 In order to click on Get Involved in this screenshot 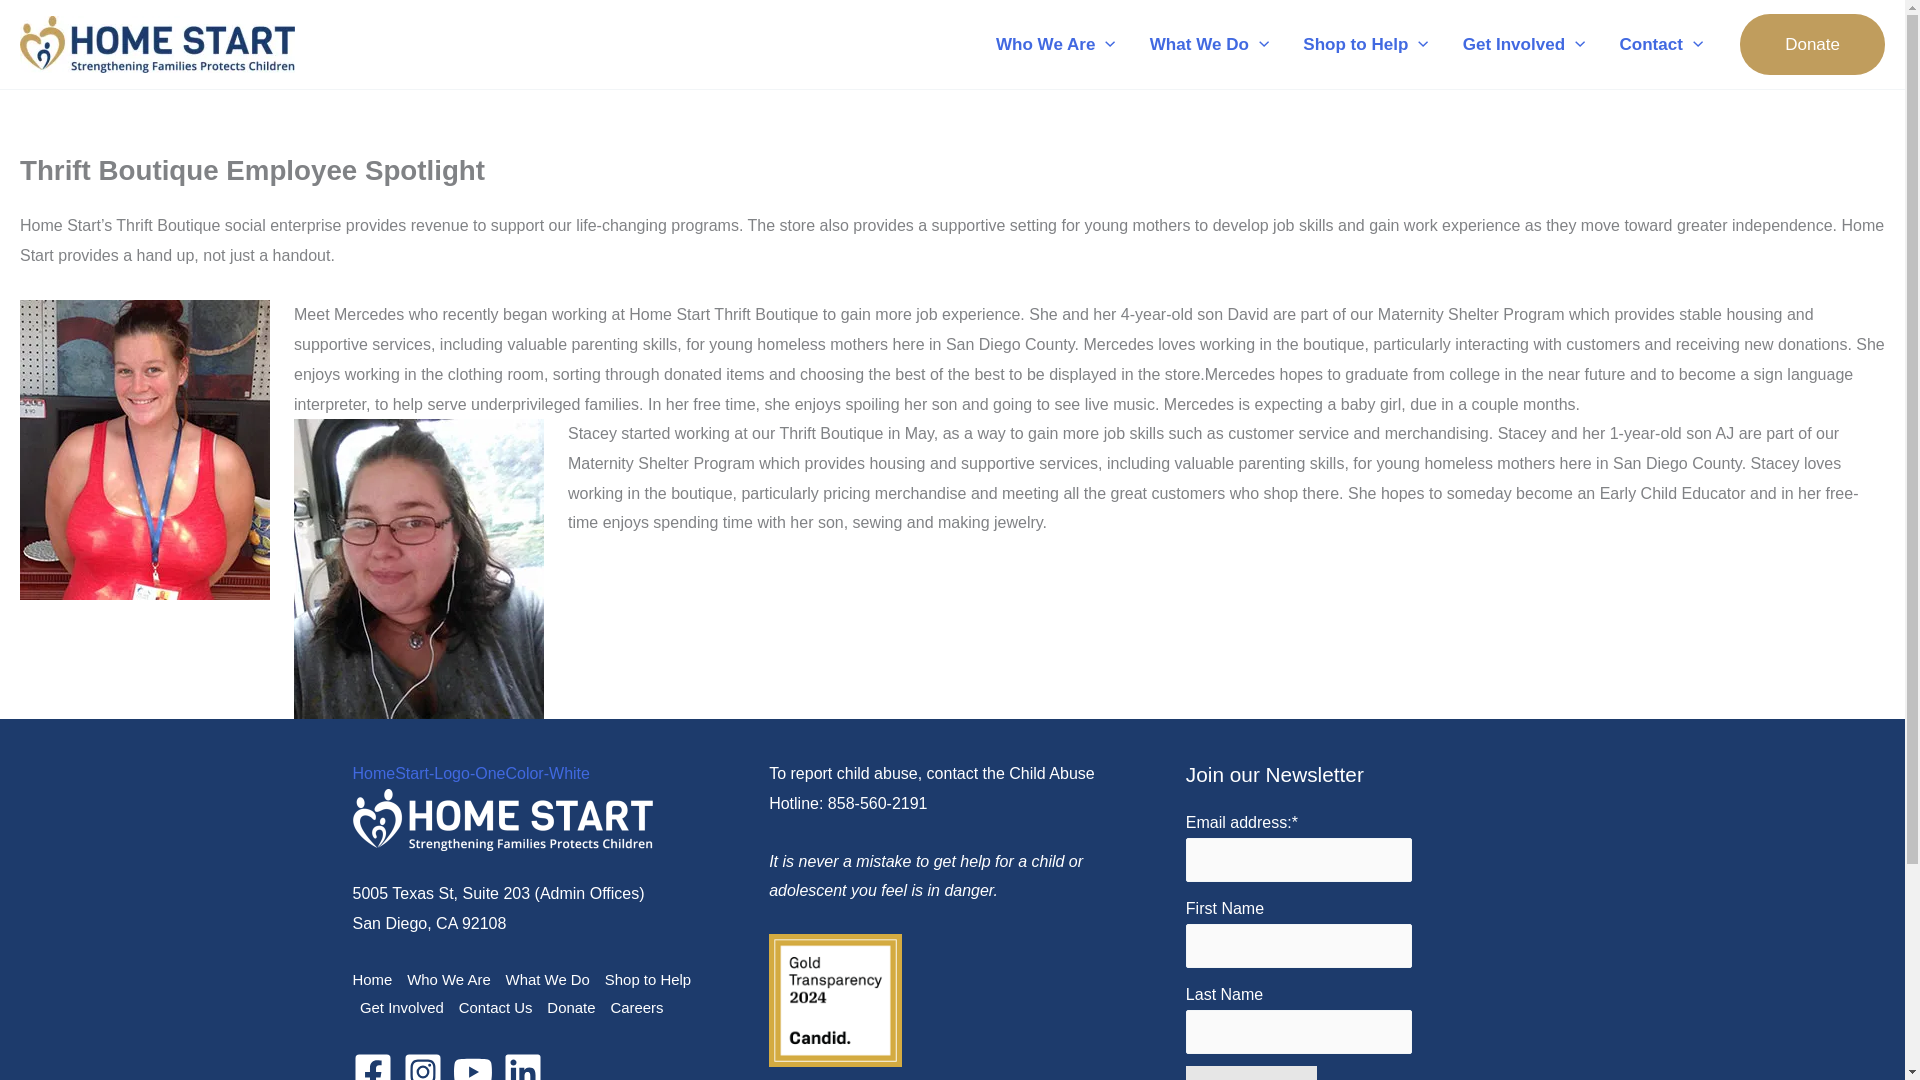, I will do `click(1524, 44)`.